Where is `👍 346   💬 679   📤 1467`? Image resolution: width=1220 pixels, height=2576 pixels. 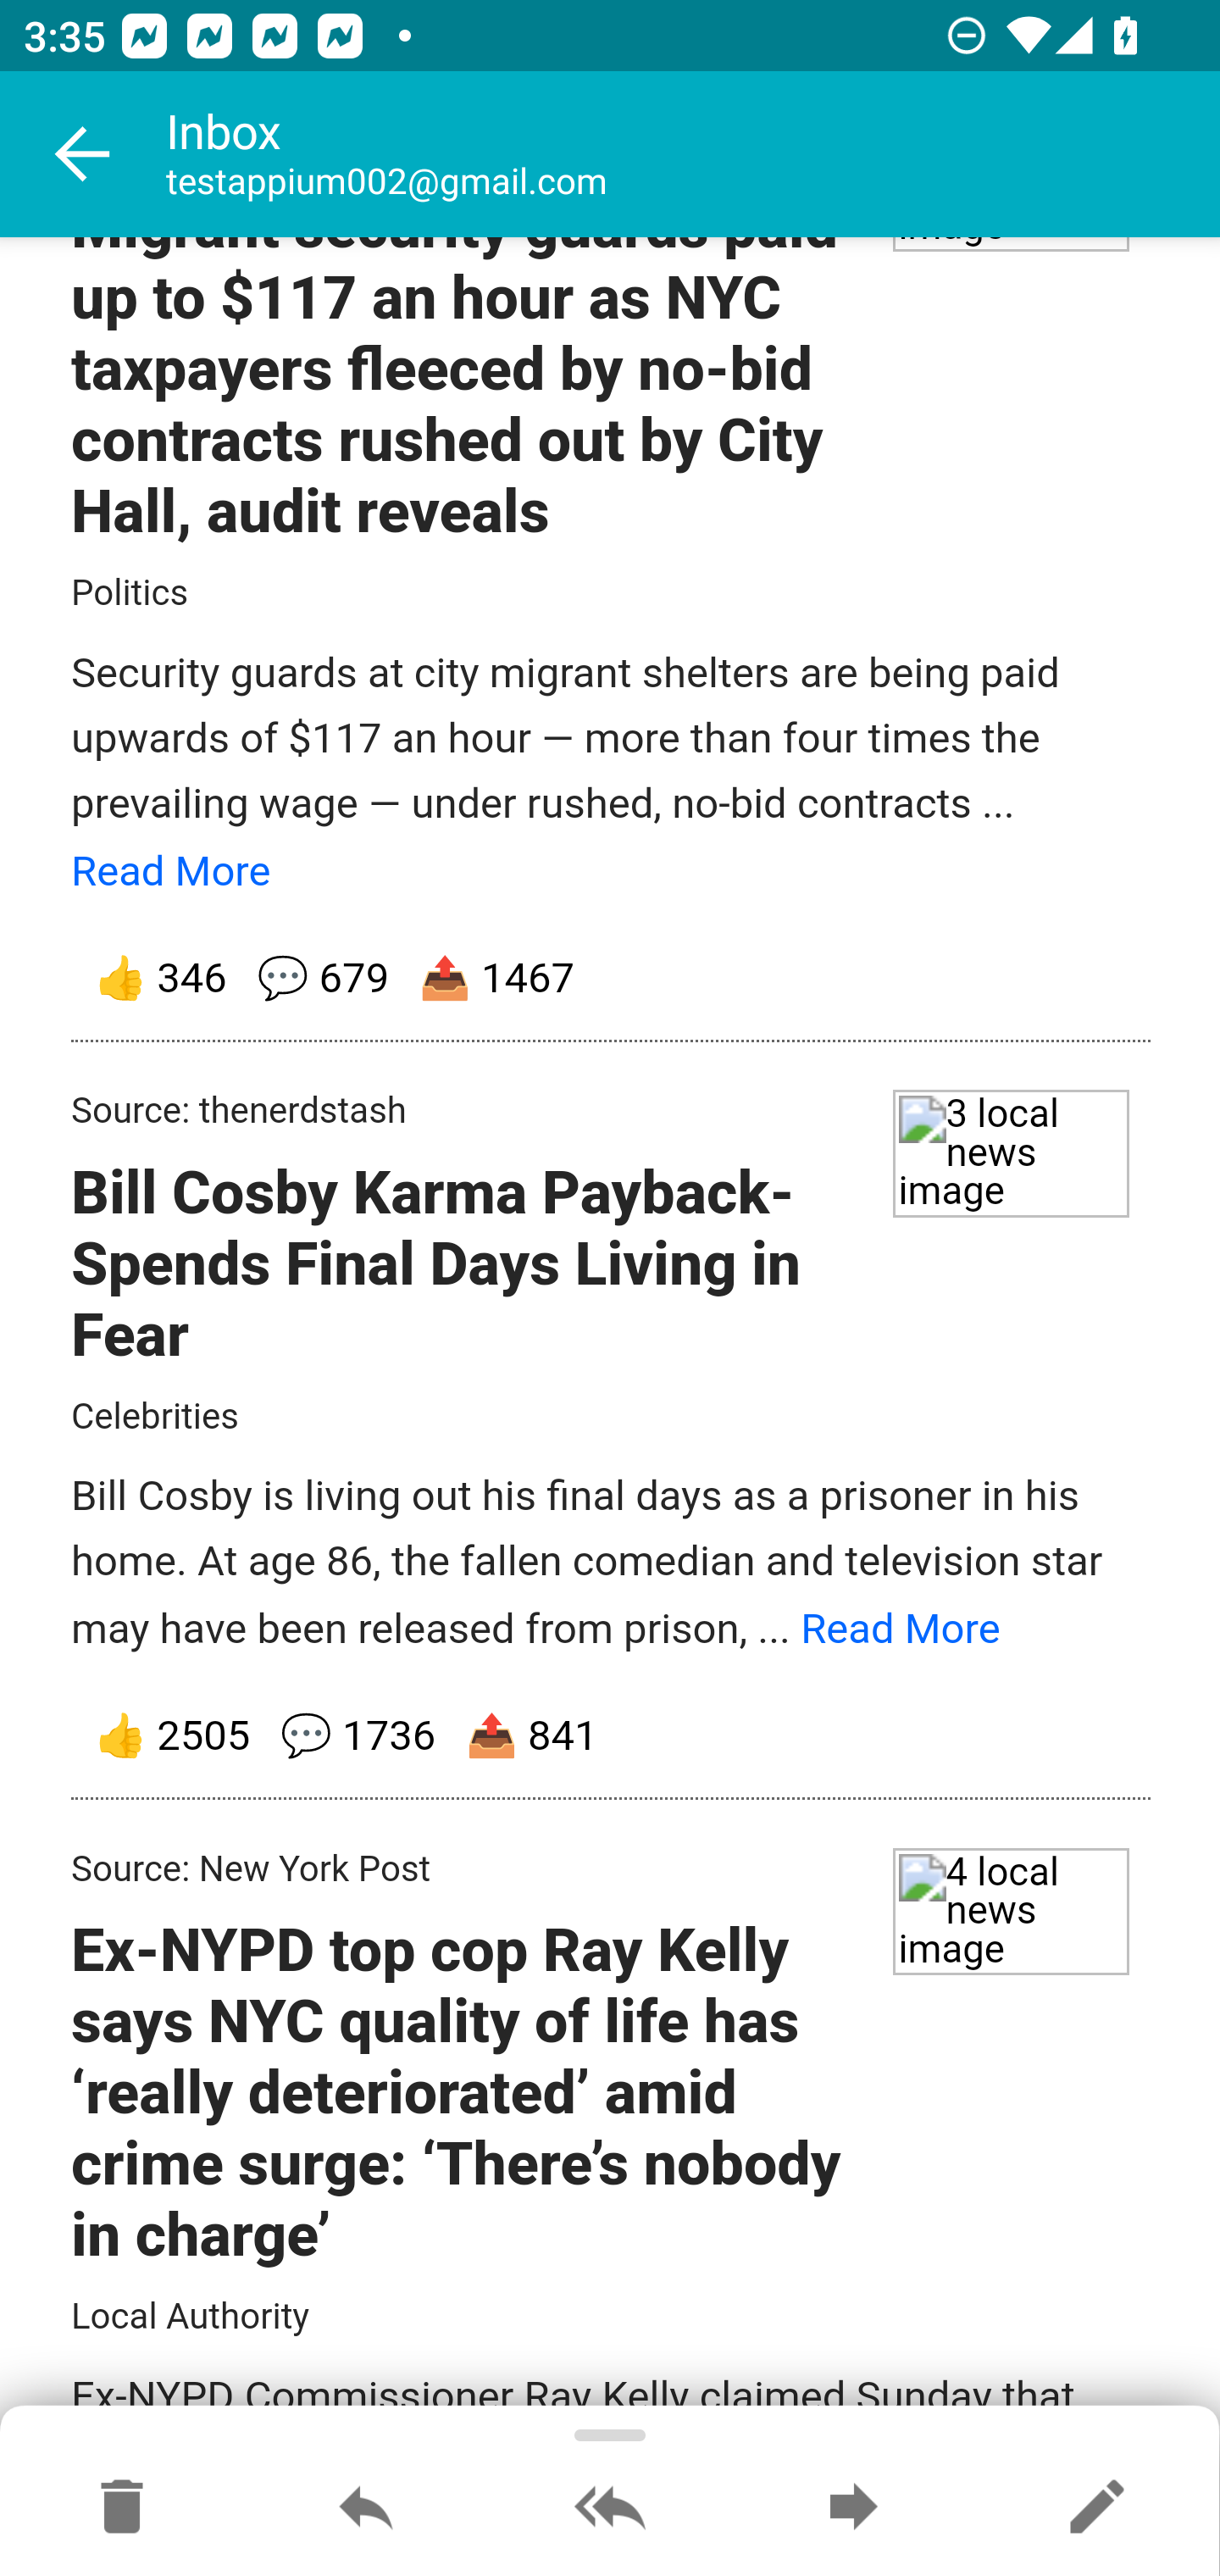 👍 346   💬 679   📤 1467 is located at coordinates (612, 981).